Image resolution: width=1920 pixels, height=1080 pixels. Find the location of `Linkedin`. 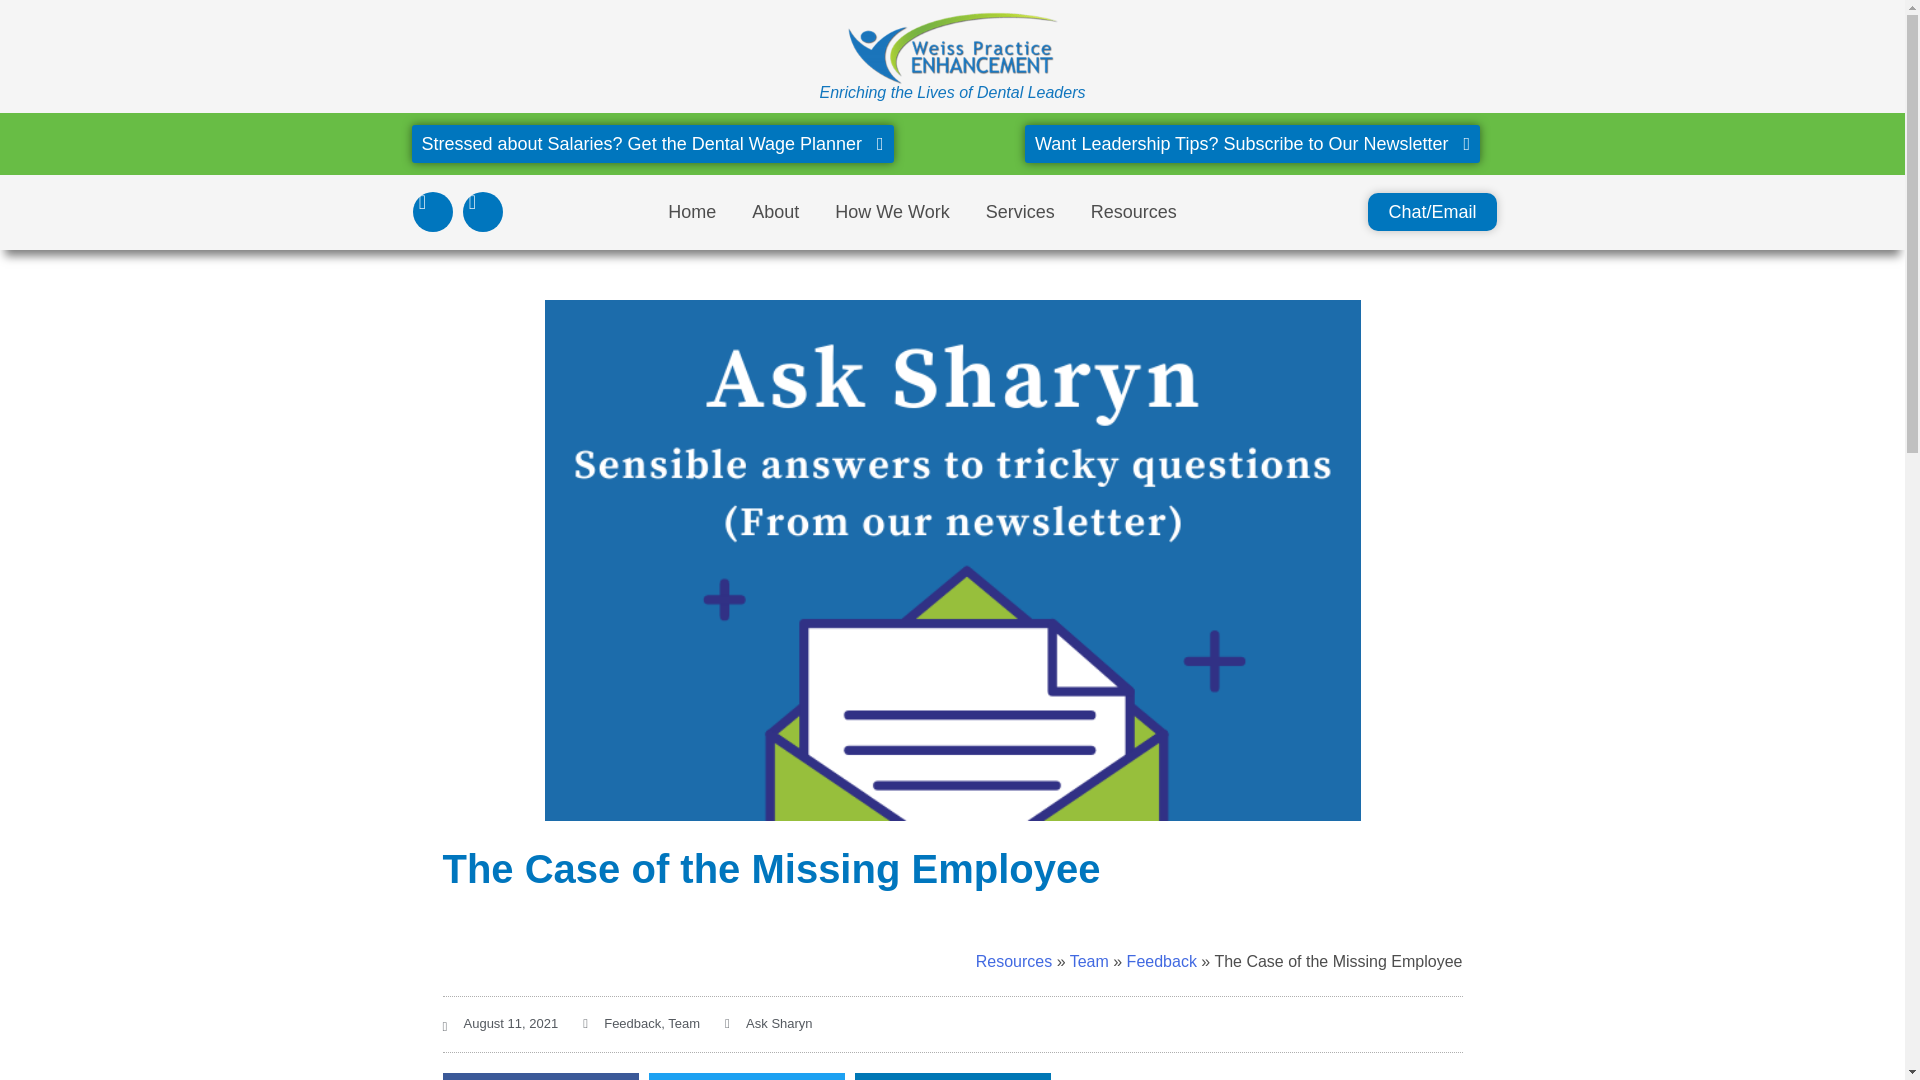

Linkedin is located at coordinates (432, 212).